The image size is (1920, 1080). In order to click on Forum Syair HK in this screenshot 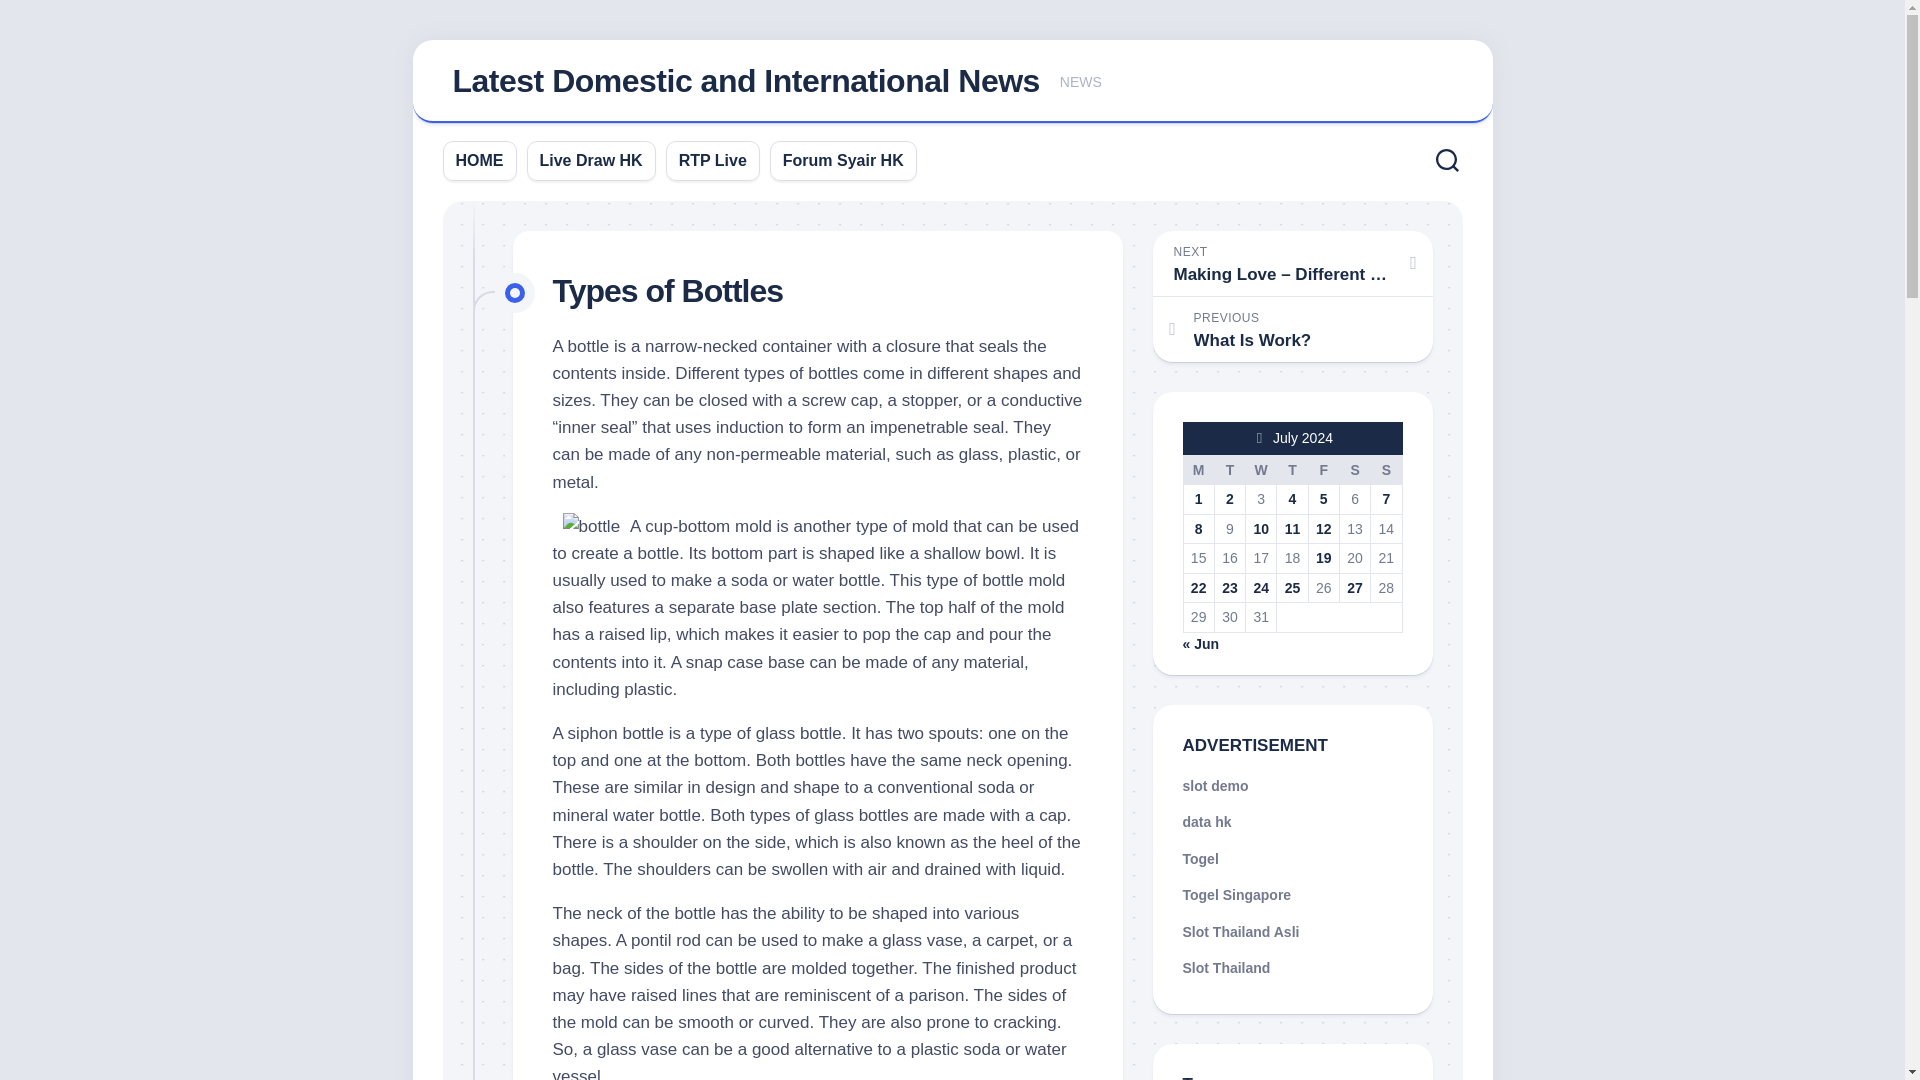, I will do `click(844, 160)`.